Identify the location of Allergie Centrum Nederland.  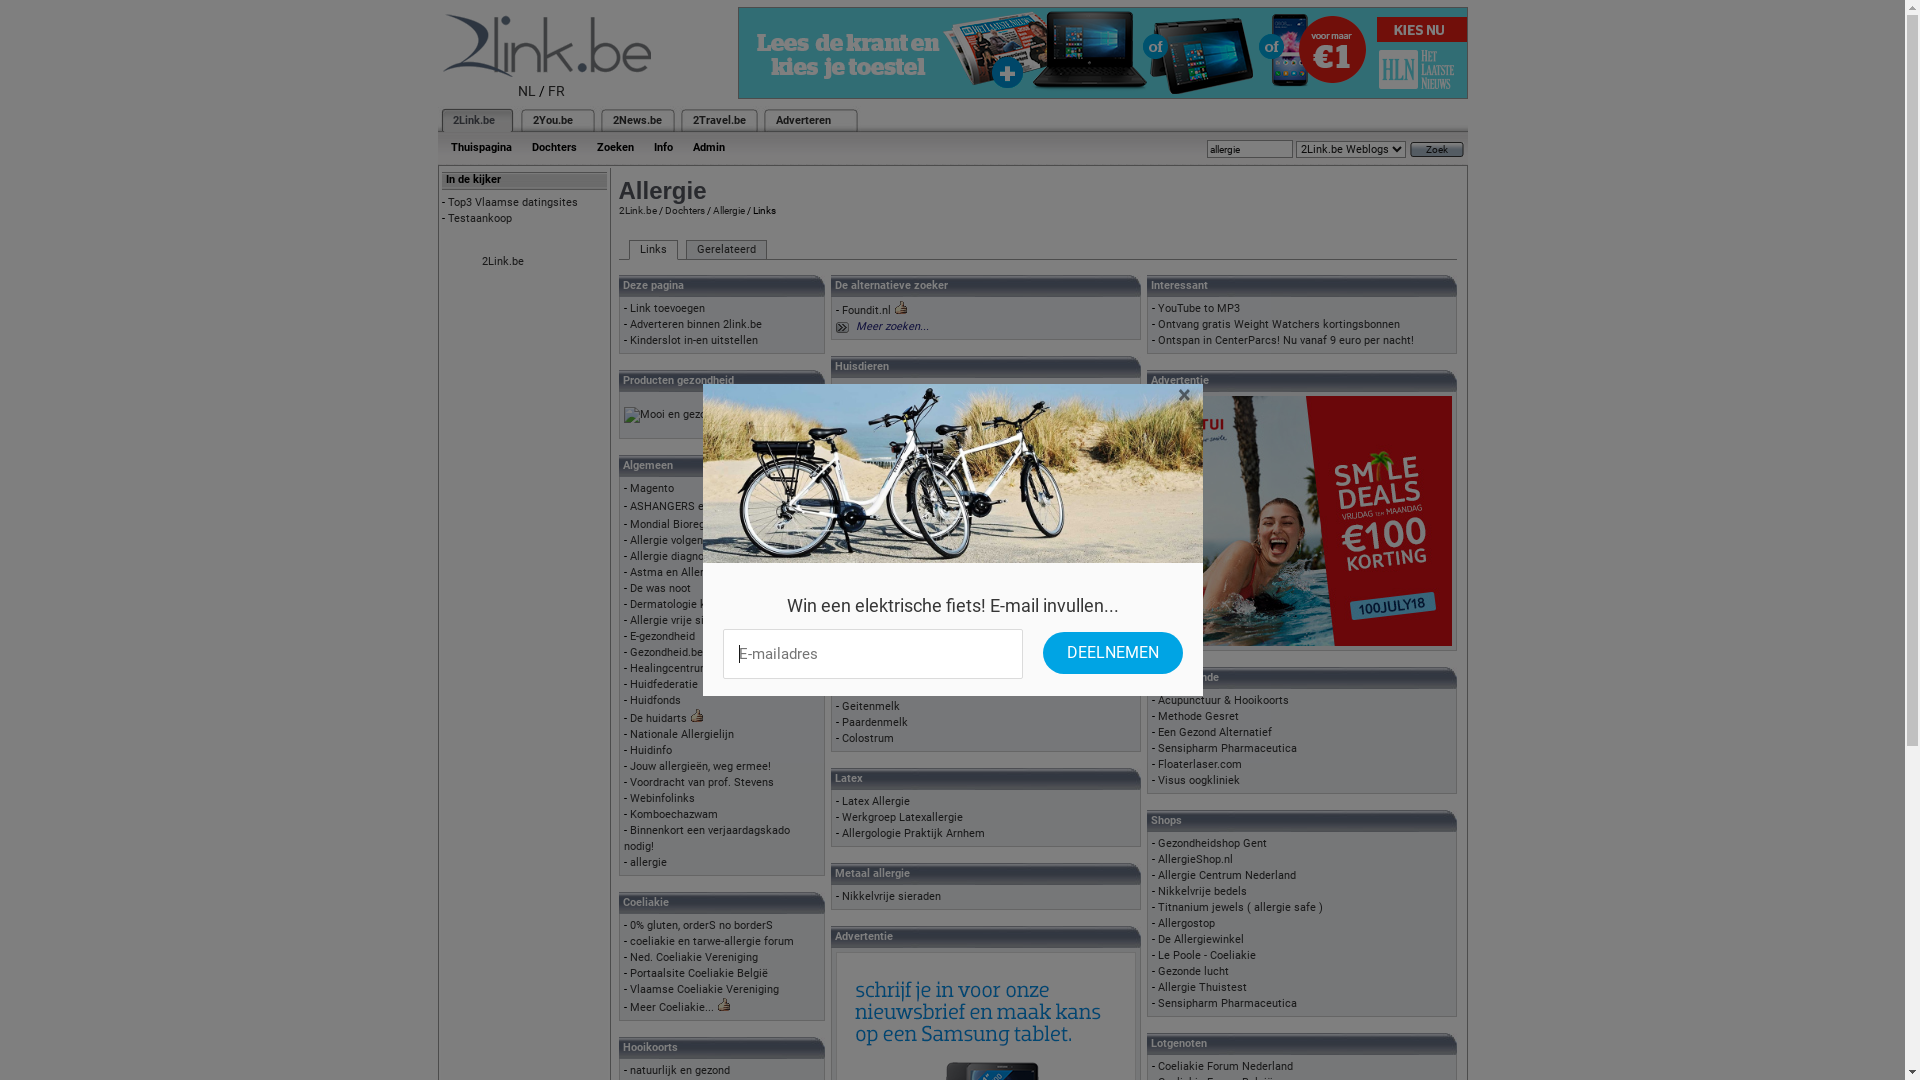
(1227, 876).